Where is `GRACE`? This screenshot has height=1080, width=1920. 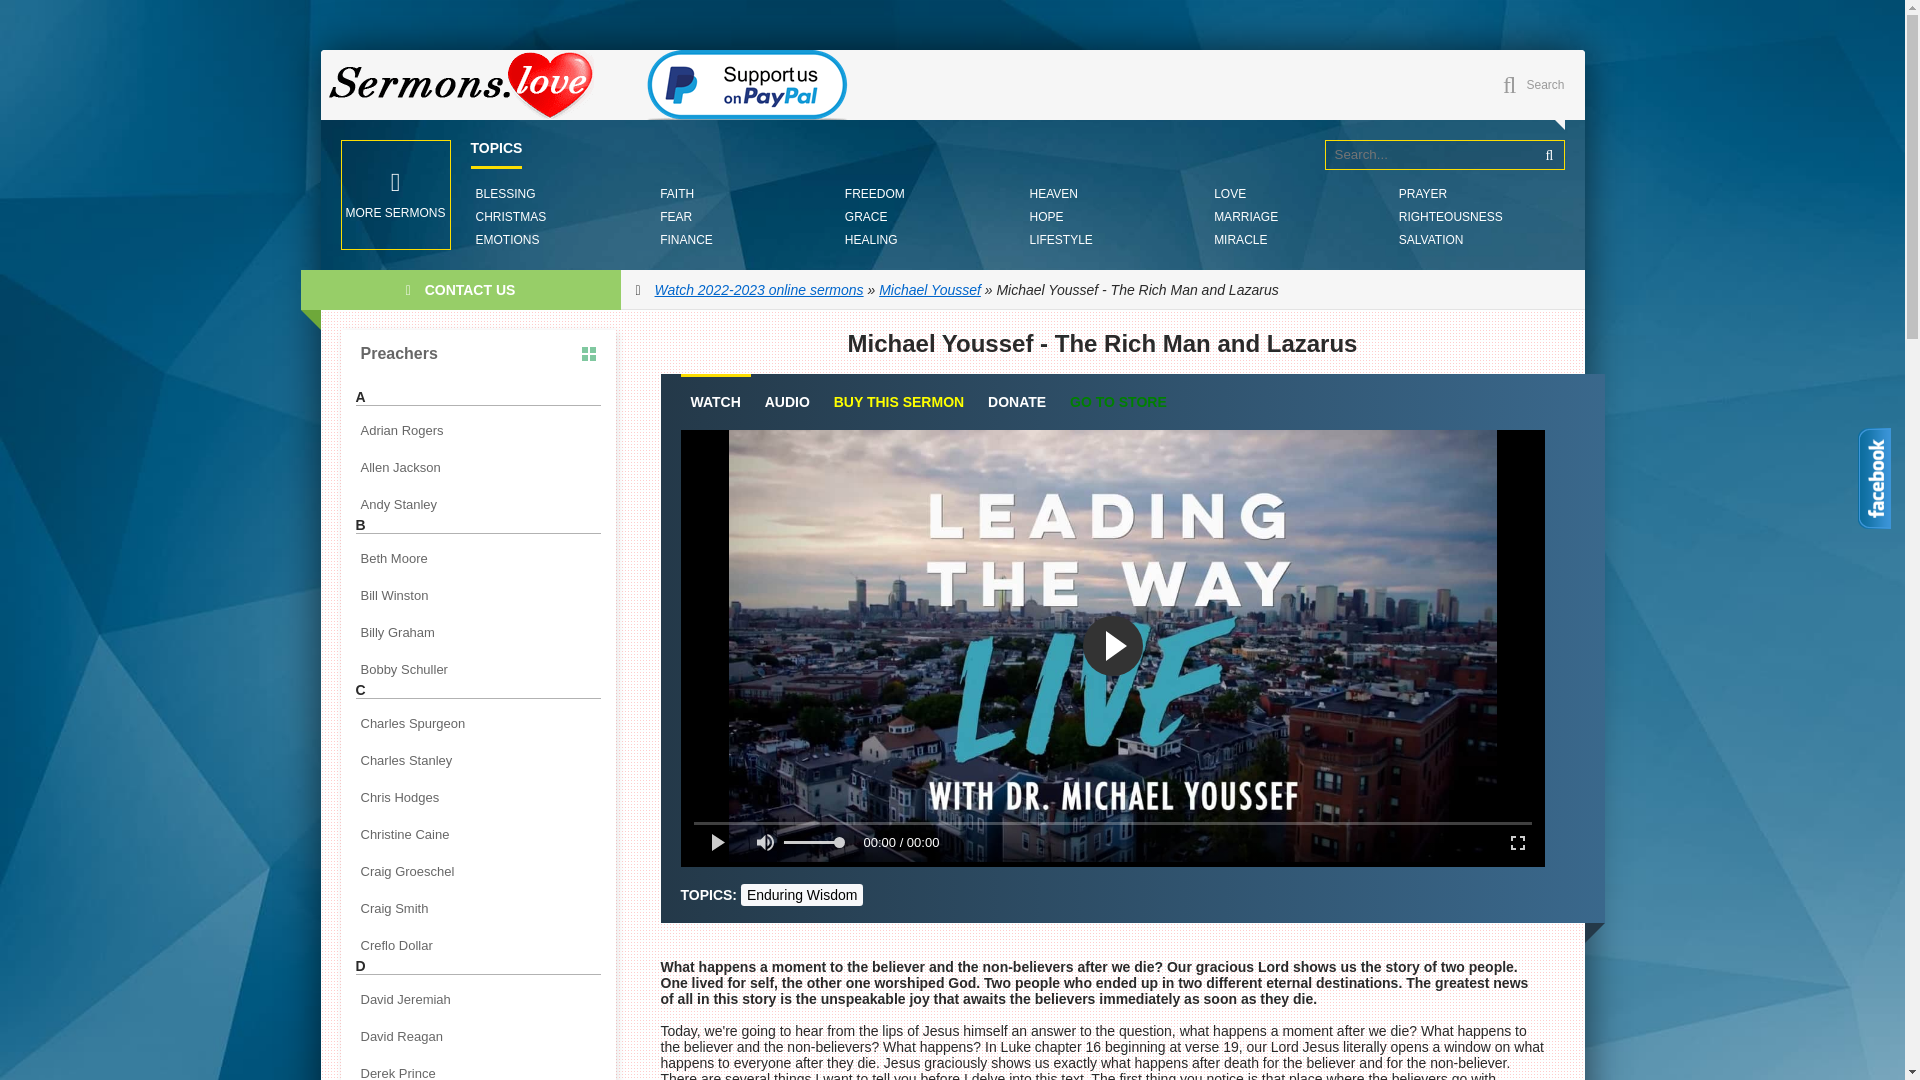
GRACE is located at coordinates (866, 216).